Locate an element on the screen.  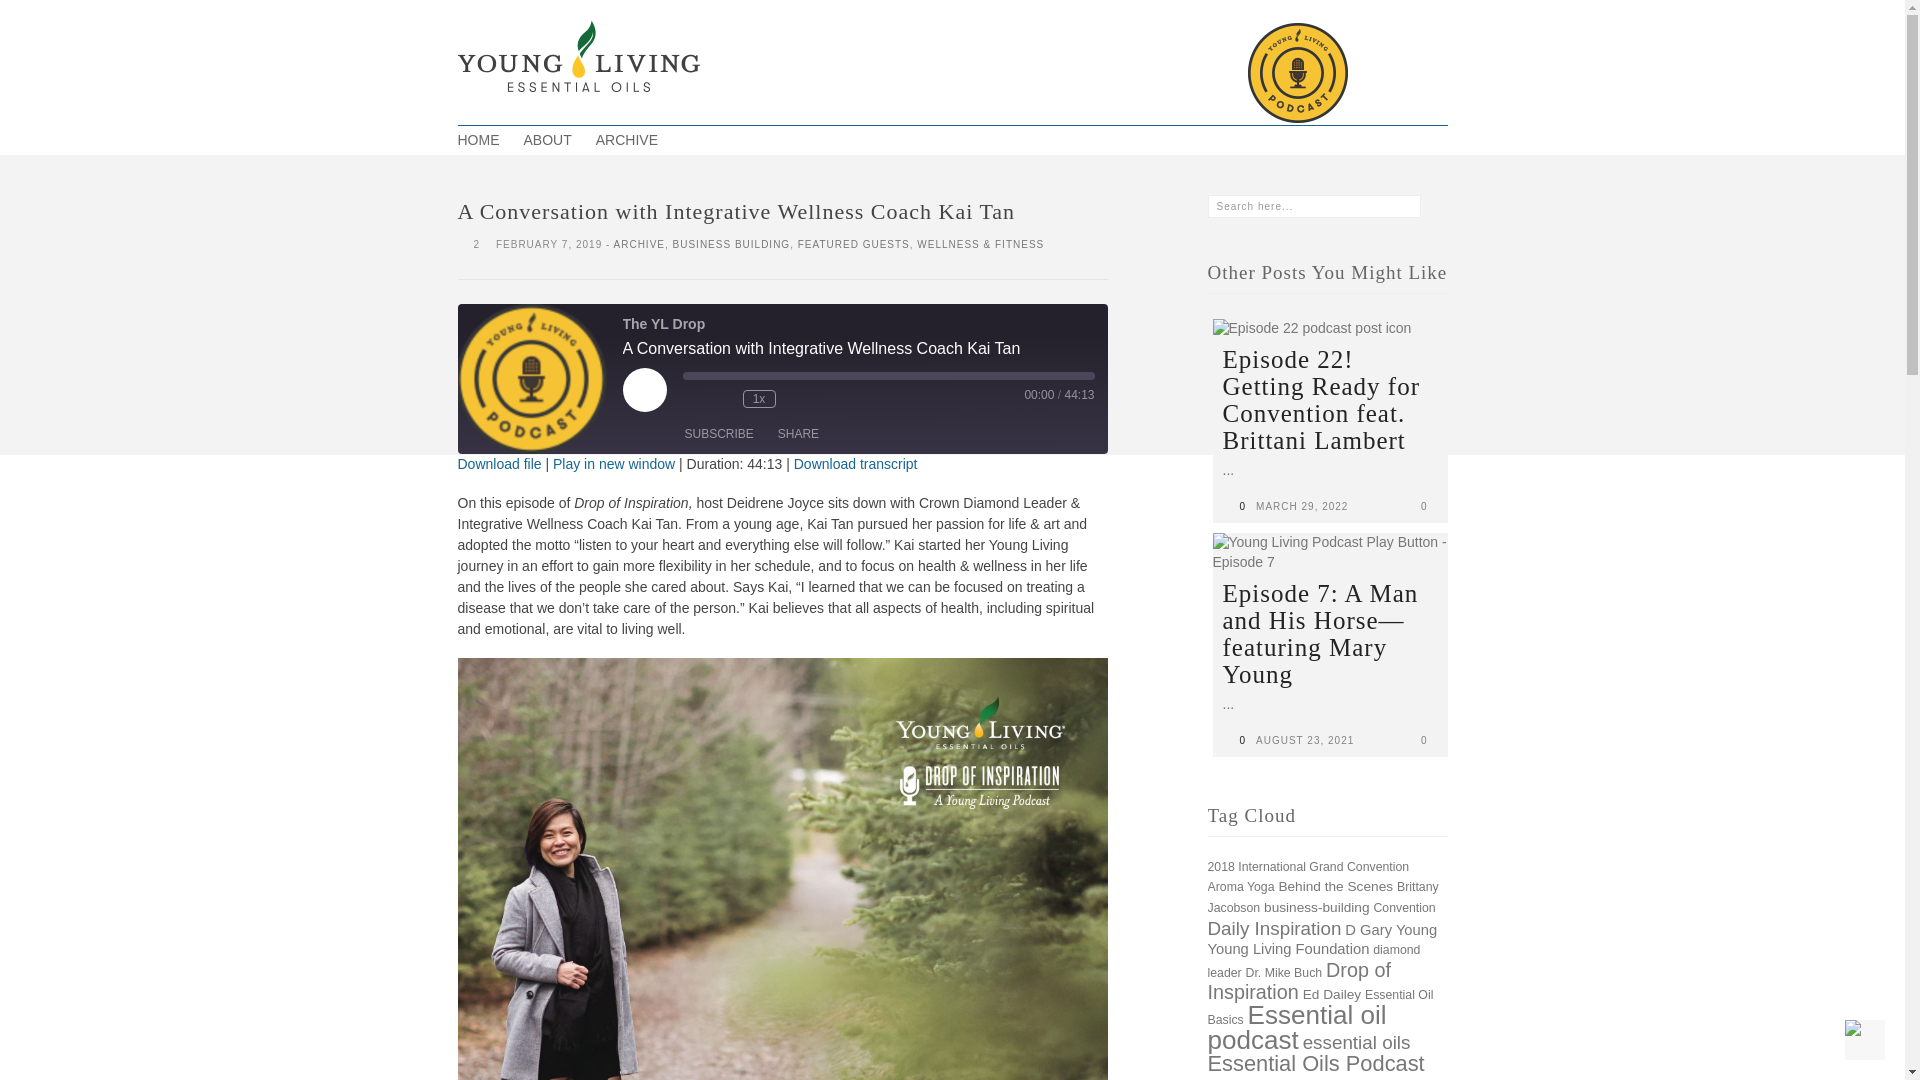
Fast Forward 30 seconds is located at coordinates (796, 398).